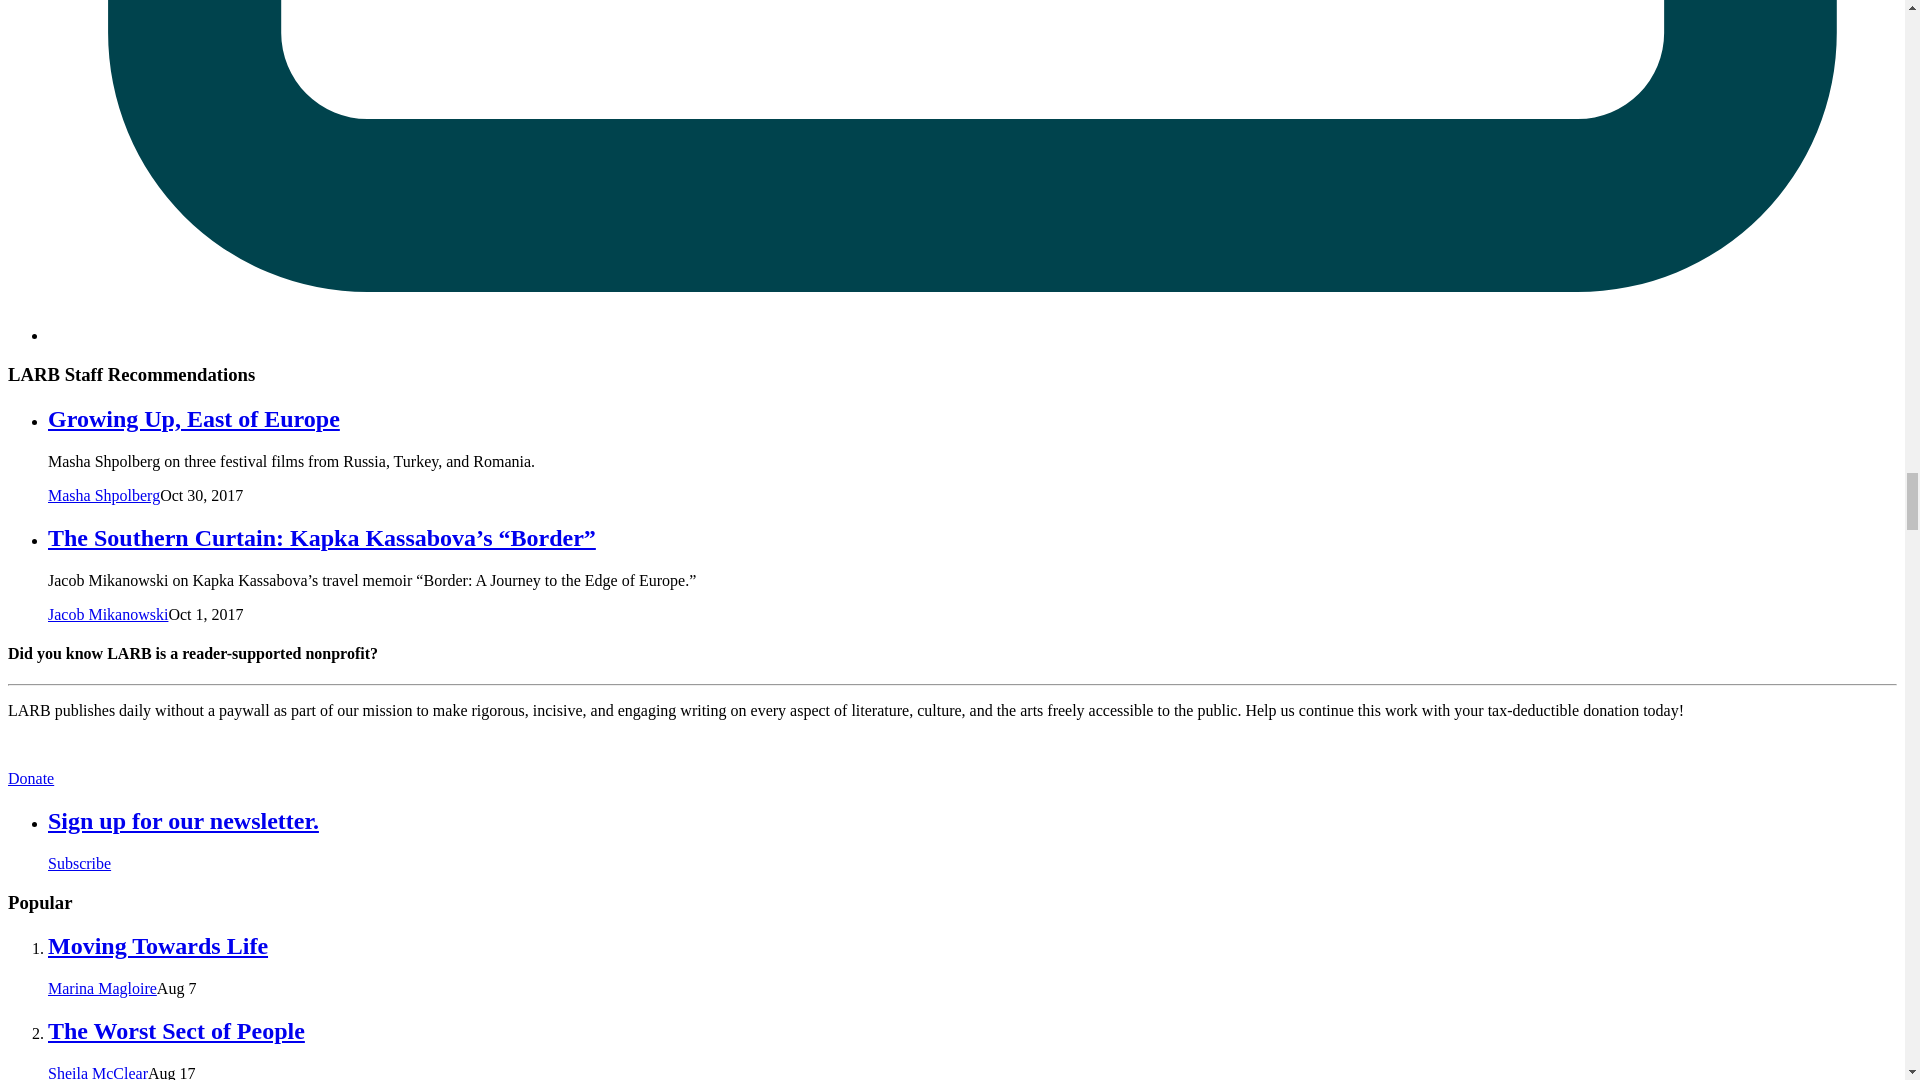 Image resolution: width=1920 pixels, height=1080 pixels. Describe the element at coordinates (194, 419) in the screenshot. I see `Growing Up, East of Europe` at that location.